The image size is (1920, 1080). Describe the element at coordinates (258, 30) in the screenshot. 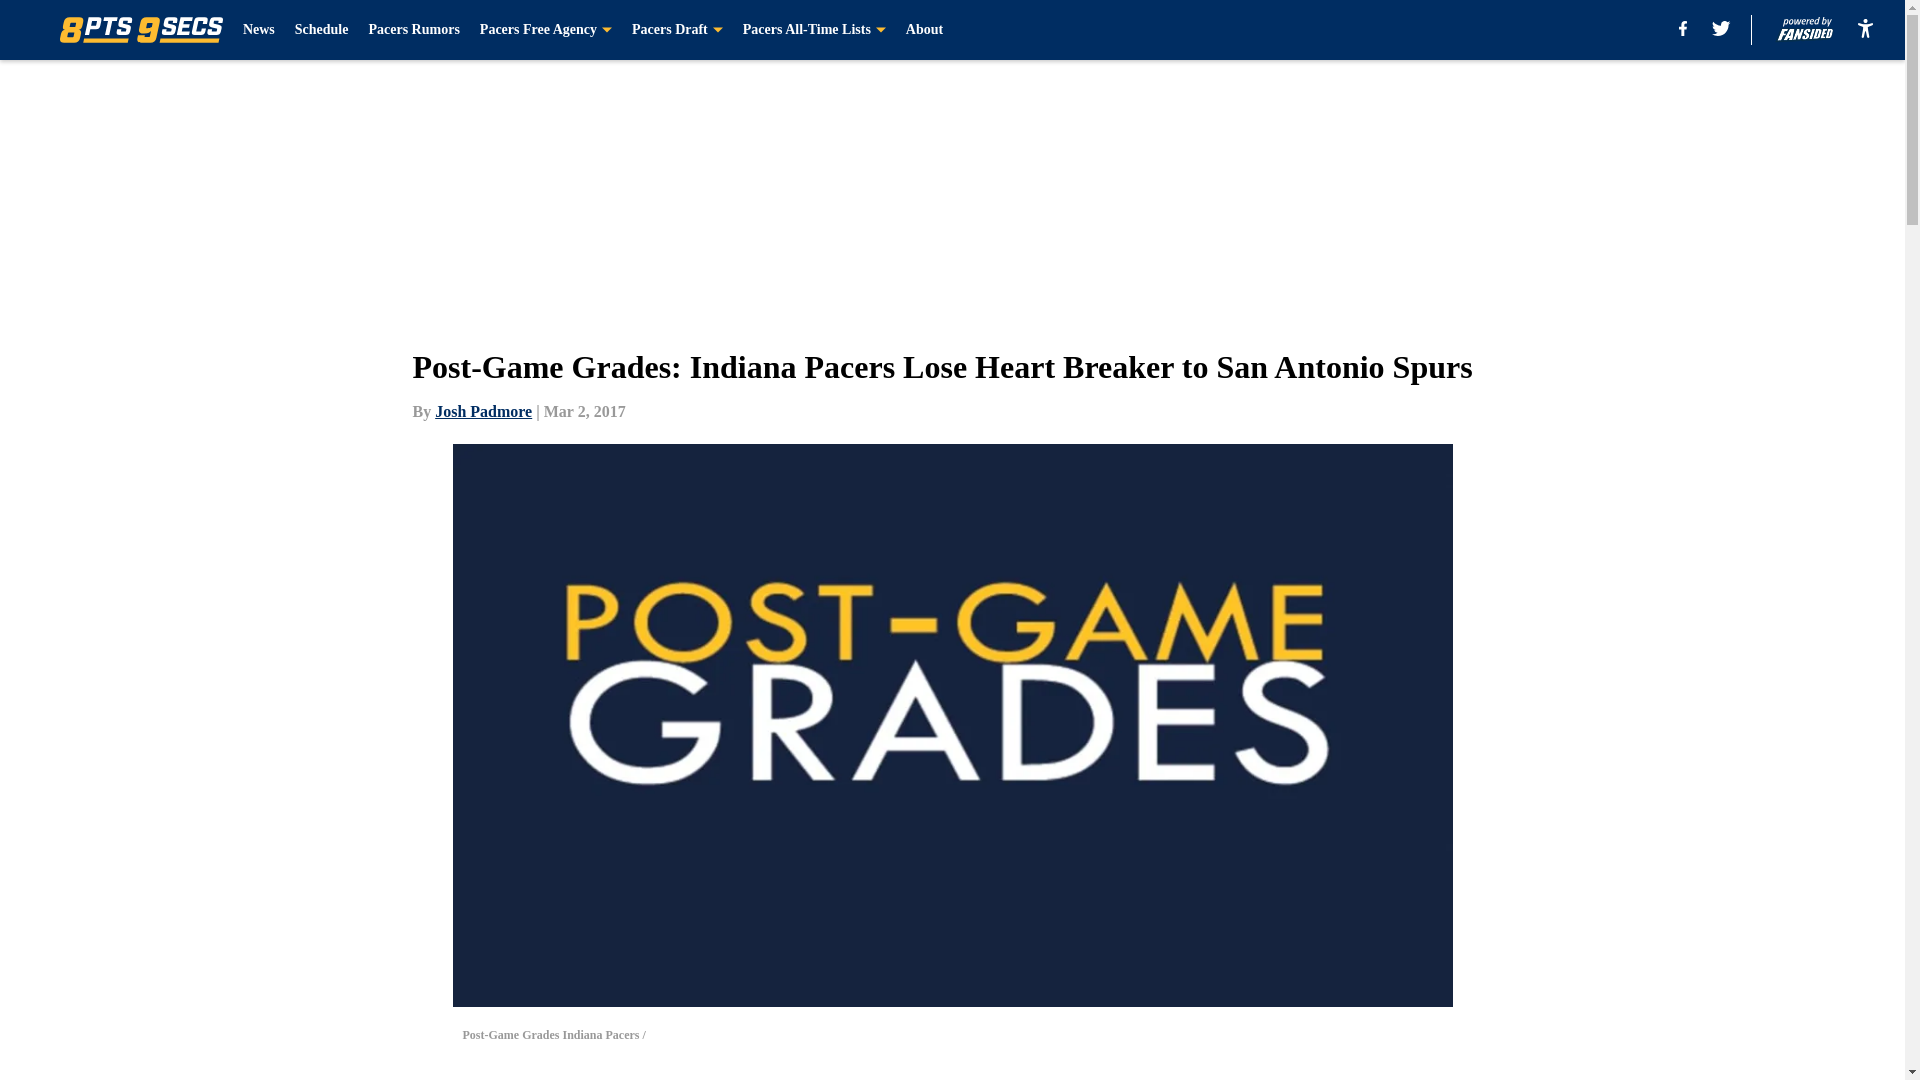

I see `News` at that location.